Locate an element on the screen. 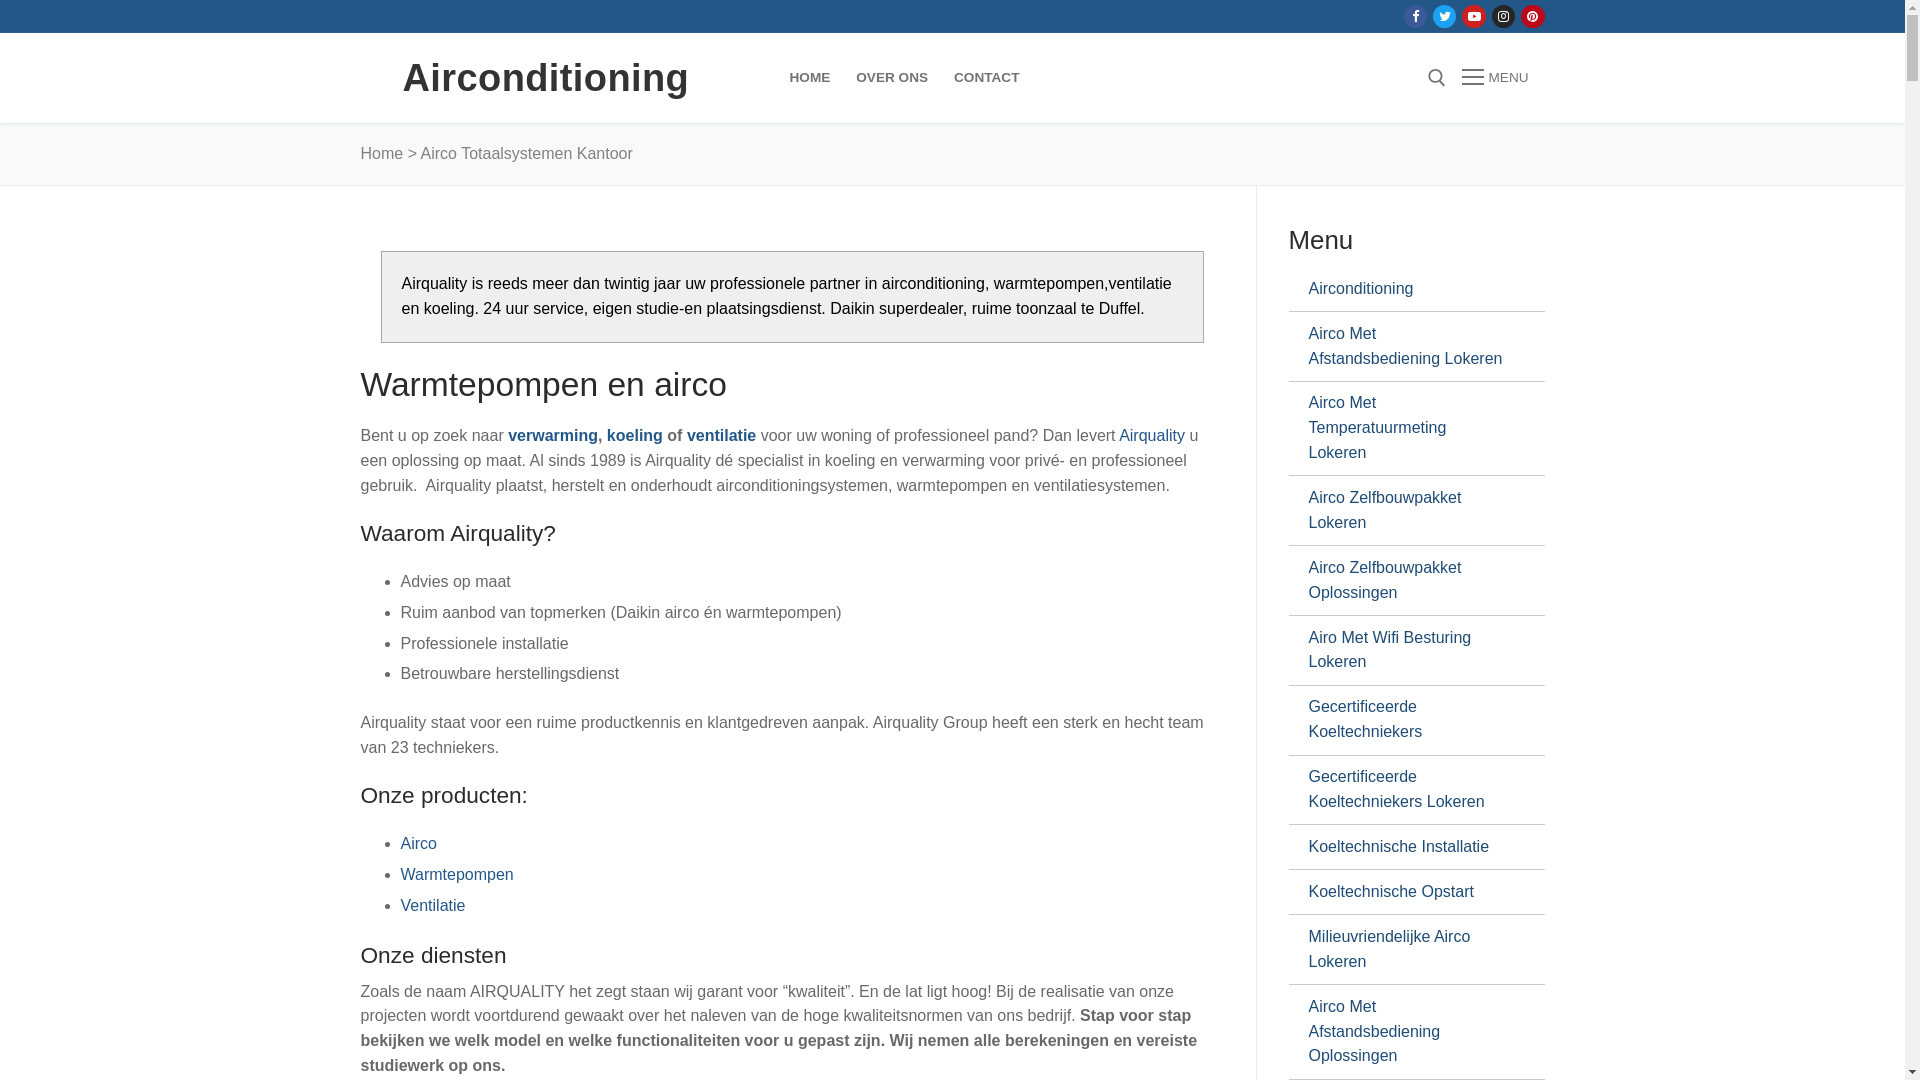 Image resolution: width=1920 pixels, height=1080 pixels. CONTACT is located at coordinates (986, 78).